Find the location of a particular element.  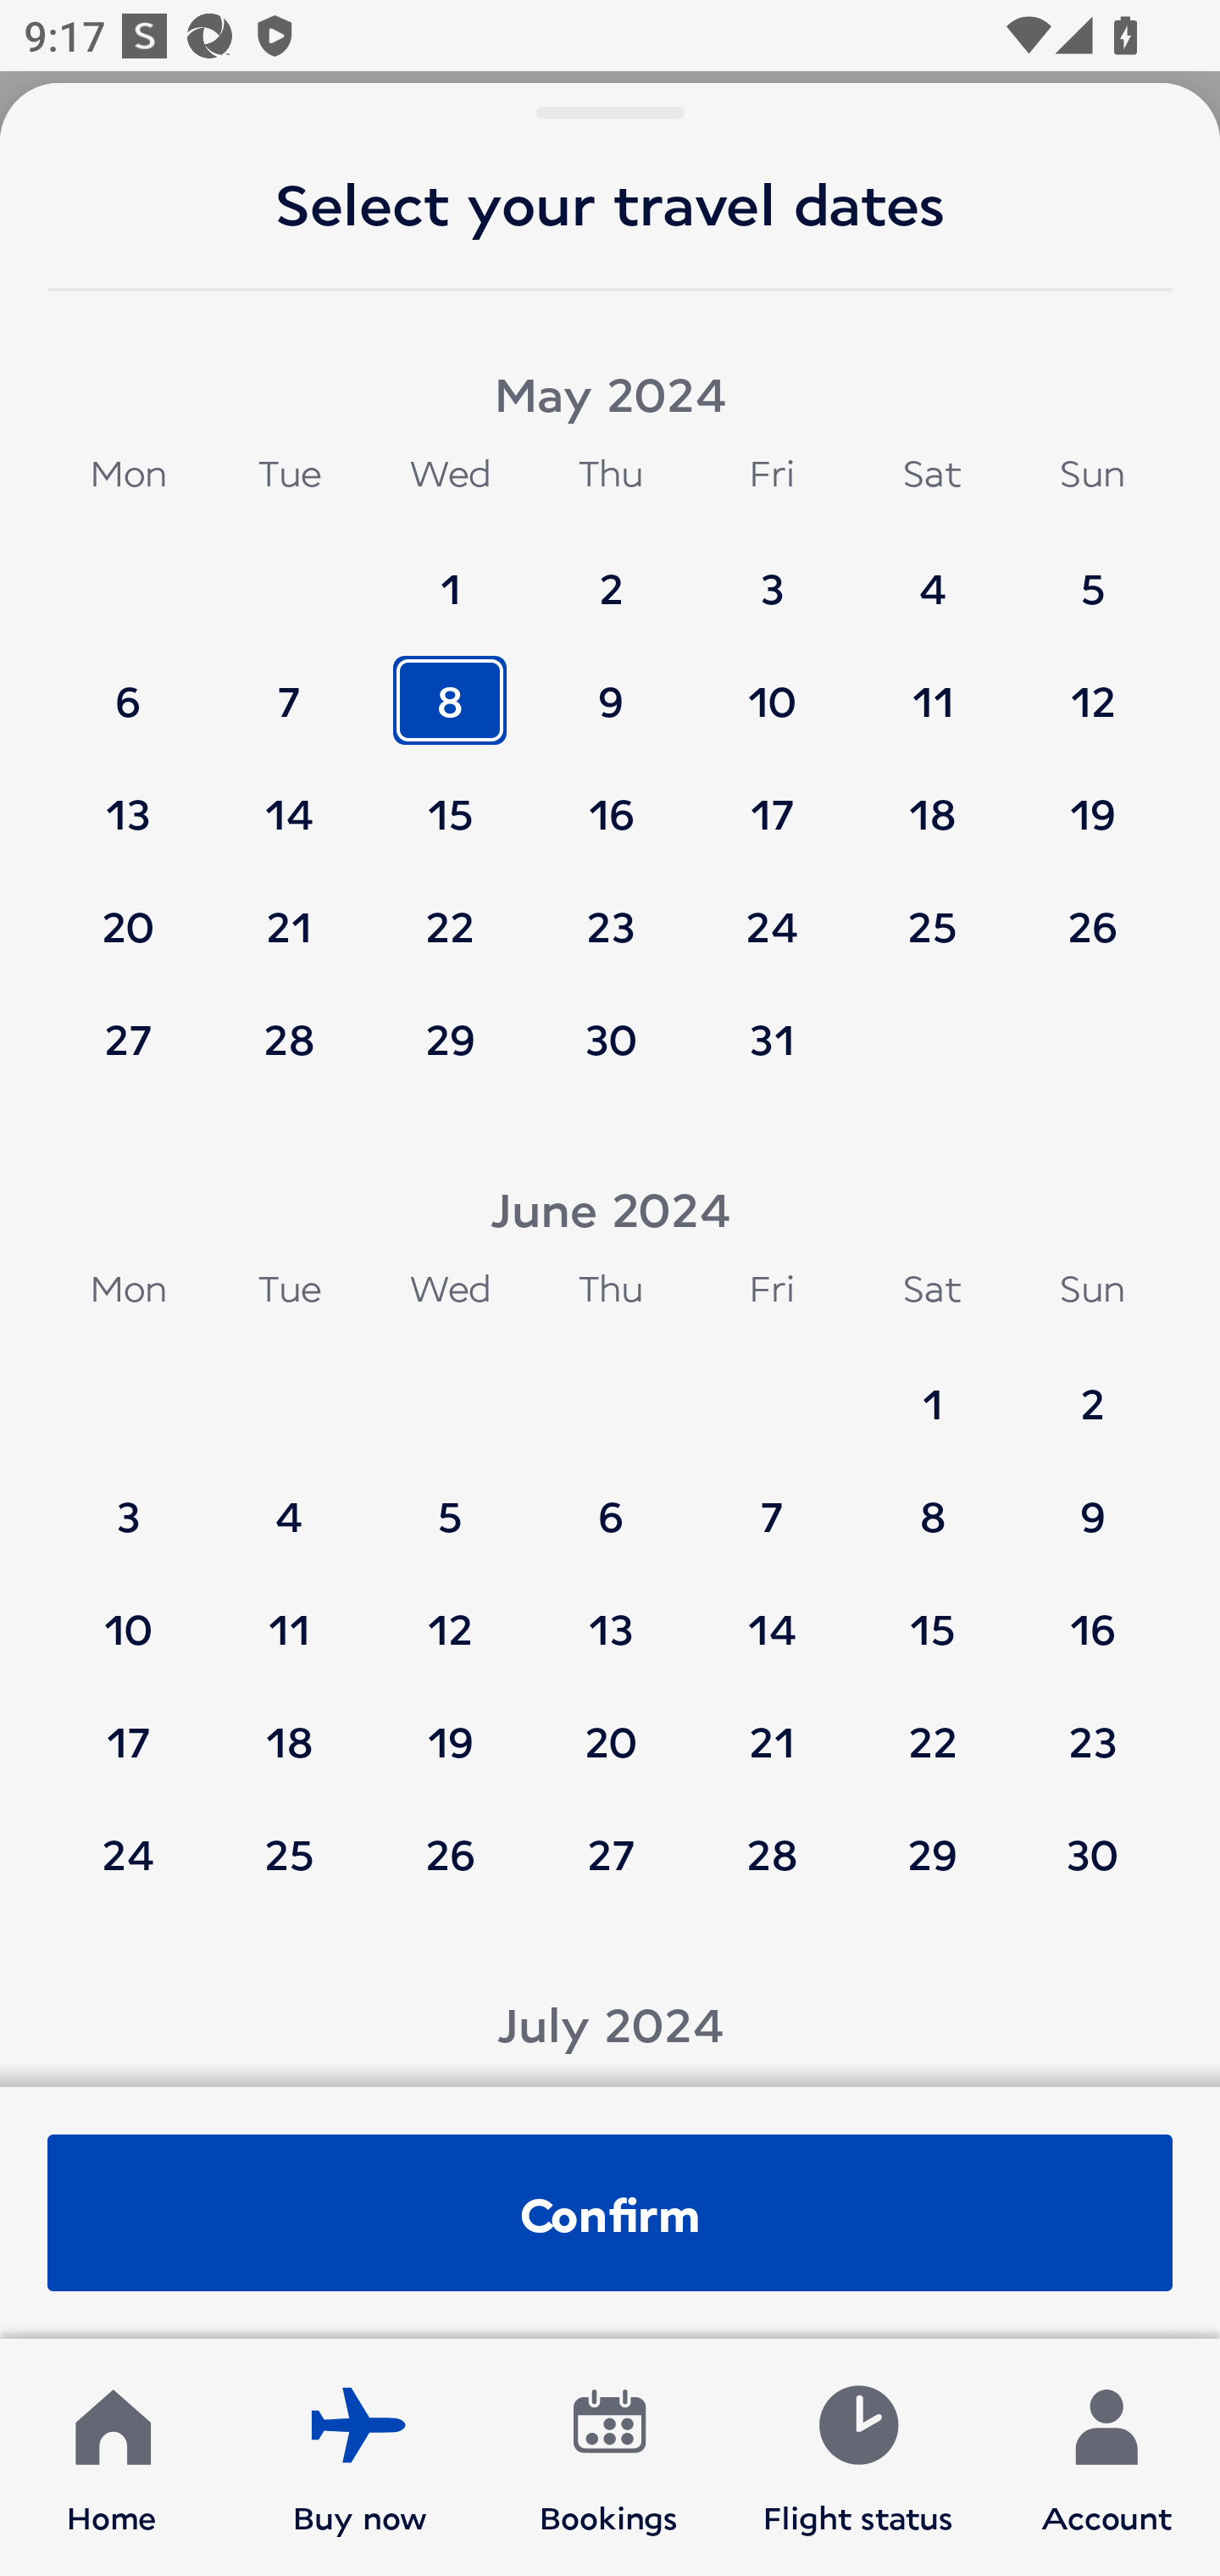

25 is located at coordinates (932, 912).